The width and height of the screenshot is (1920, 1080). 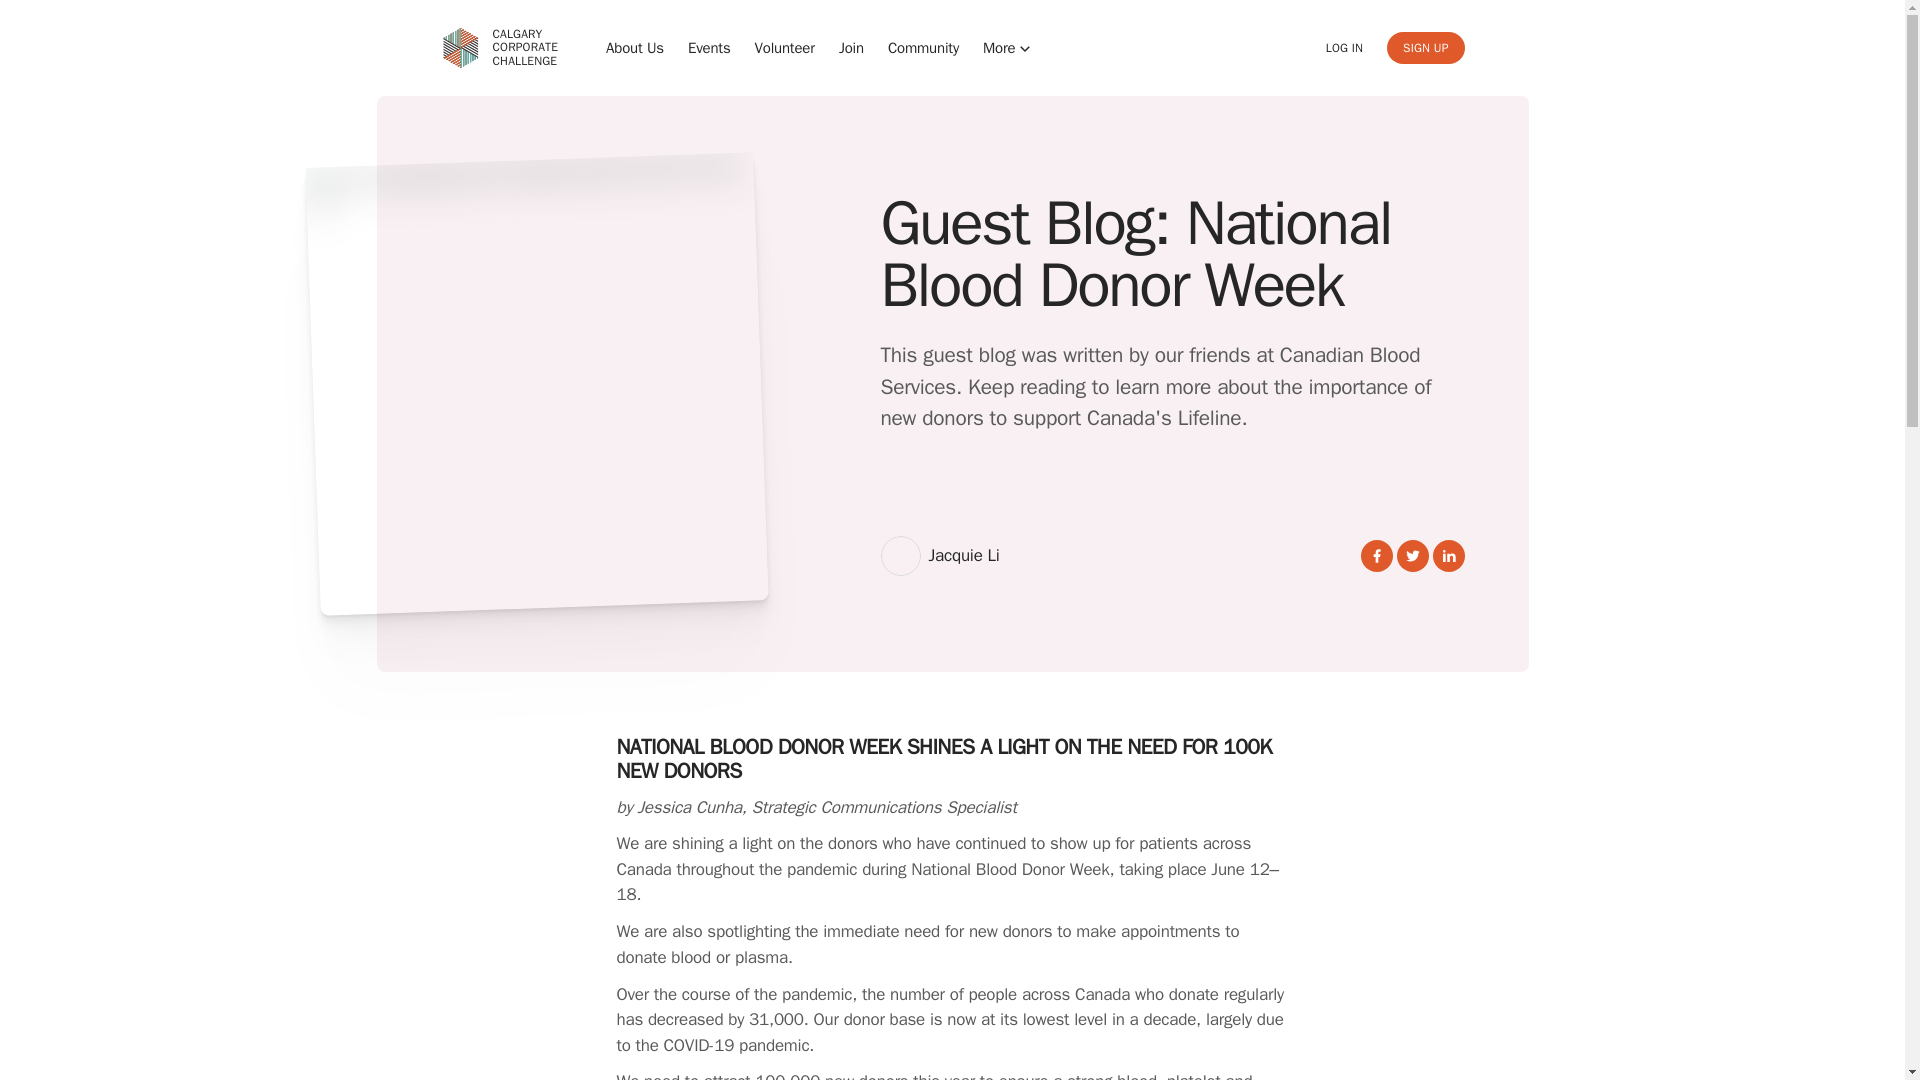 What do you see at coordinates (784, 48) in the screenshot?
I see `SIGN UP` at bounding box center [784, 48].